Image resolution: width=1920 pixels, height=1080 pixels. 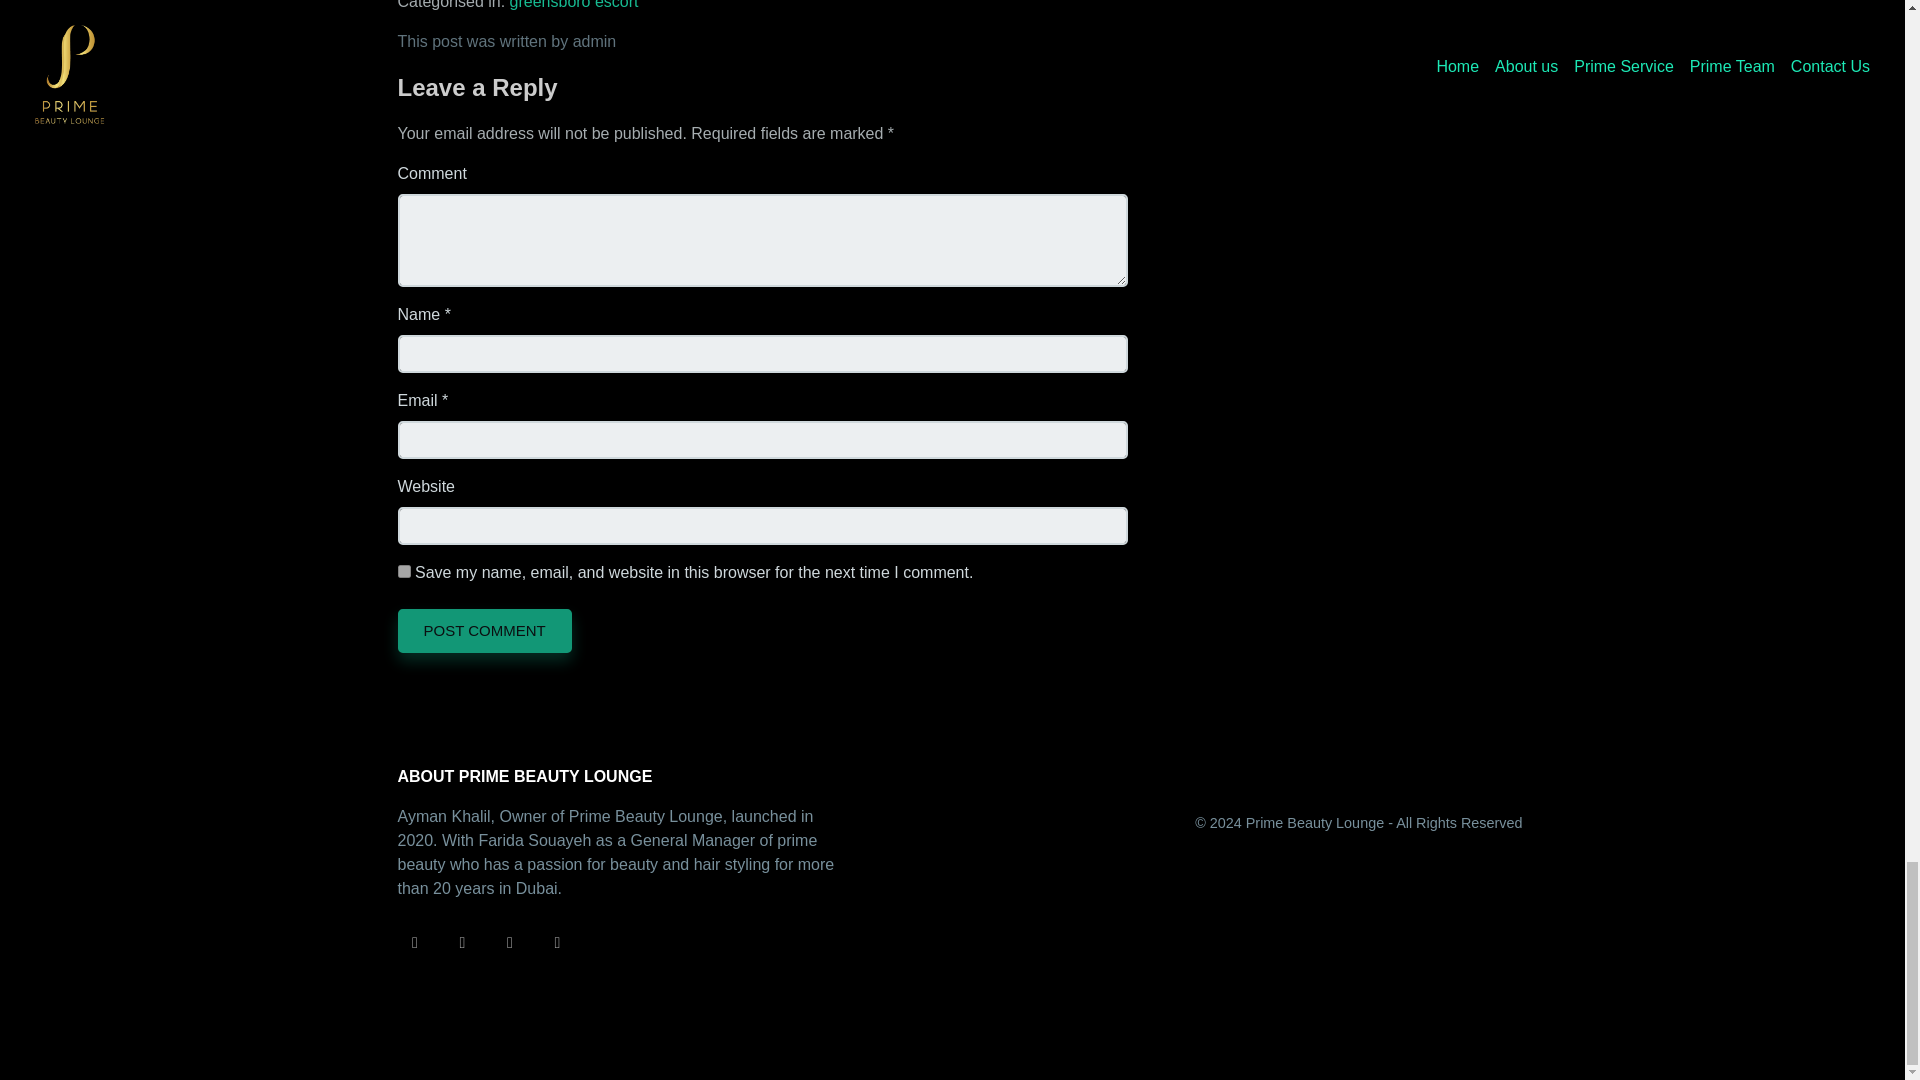 What do you see at coordinates (574, 4) in the screenshot?
I see `greensboro escort` at bounding box center [574, 4].